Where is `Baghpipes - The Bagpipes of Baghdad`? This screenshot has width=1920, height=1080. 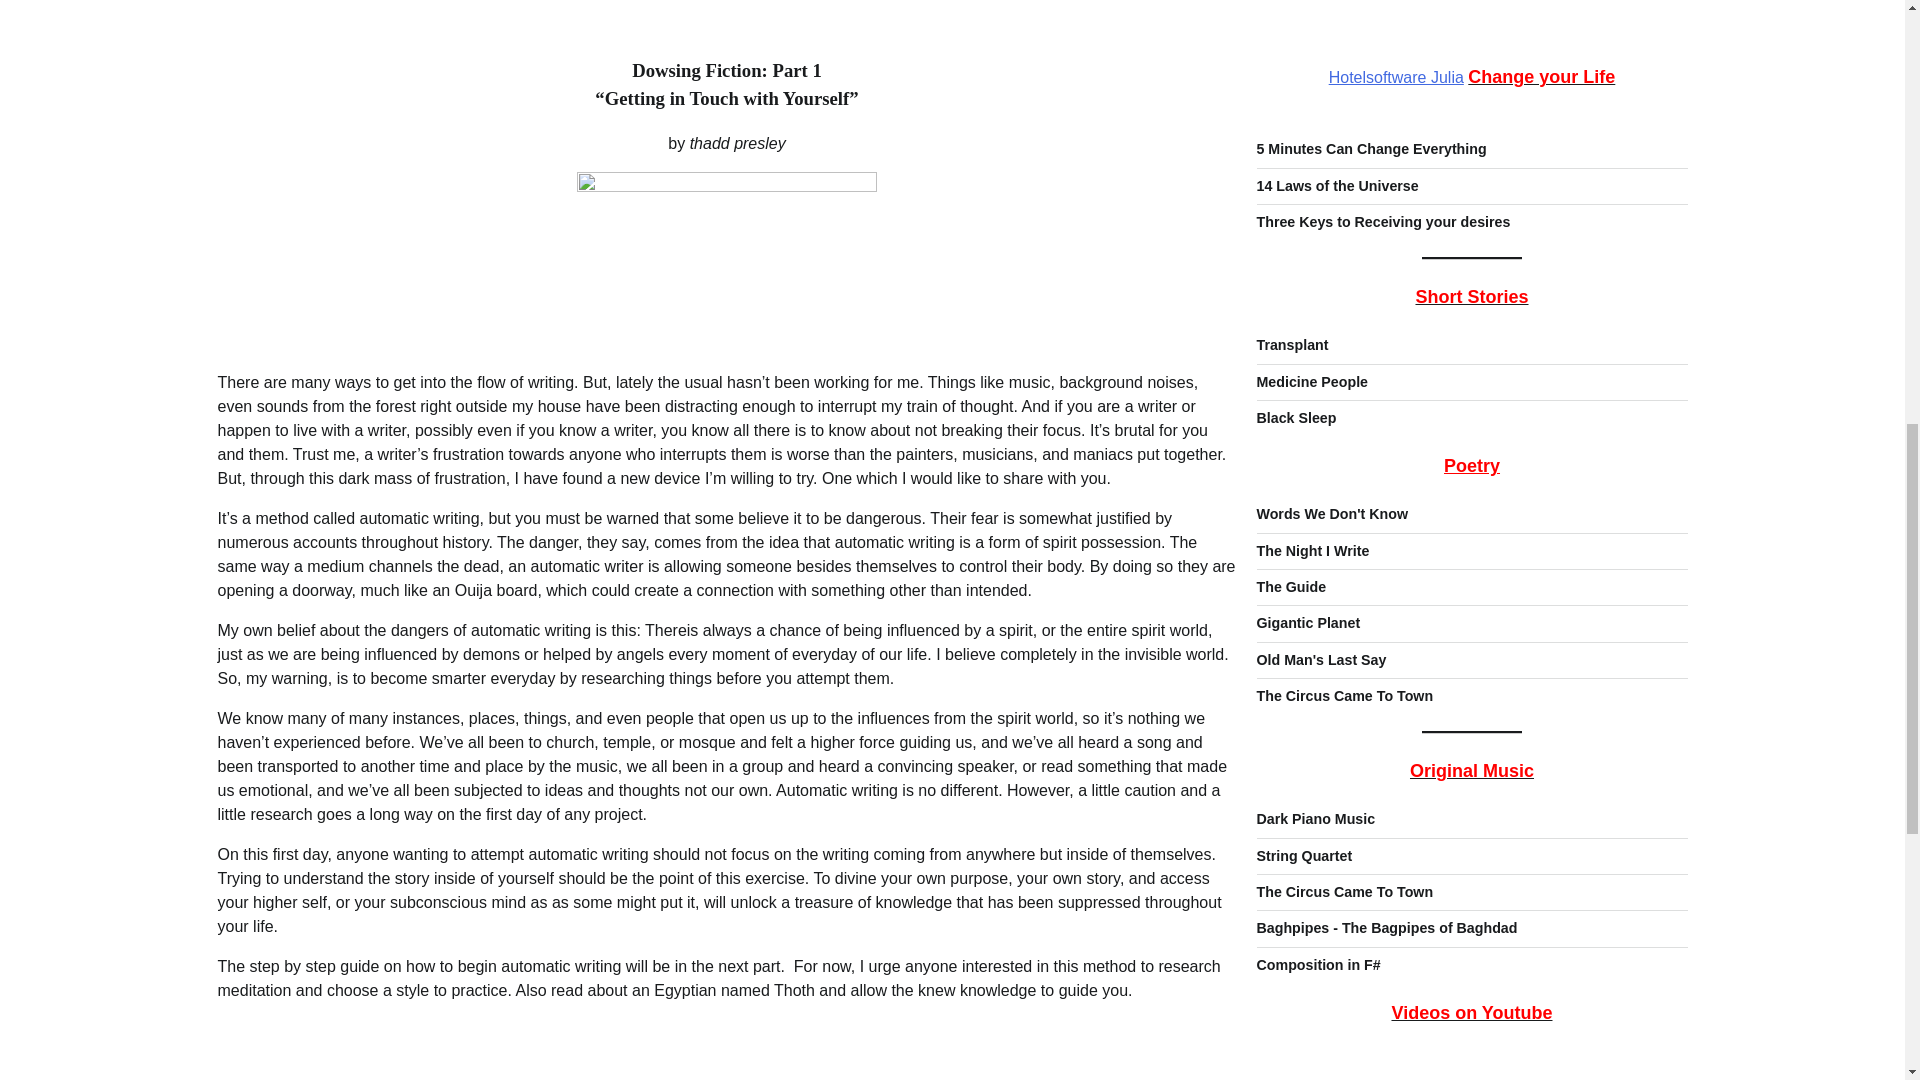
Baghpipes - The Bagpipes of Baghdad is located at coordinates (1386, 845).